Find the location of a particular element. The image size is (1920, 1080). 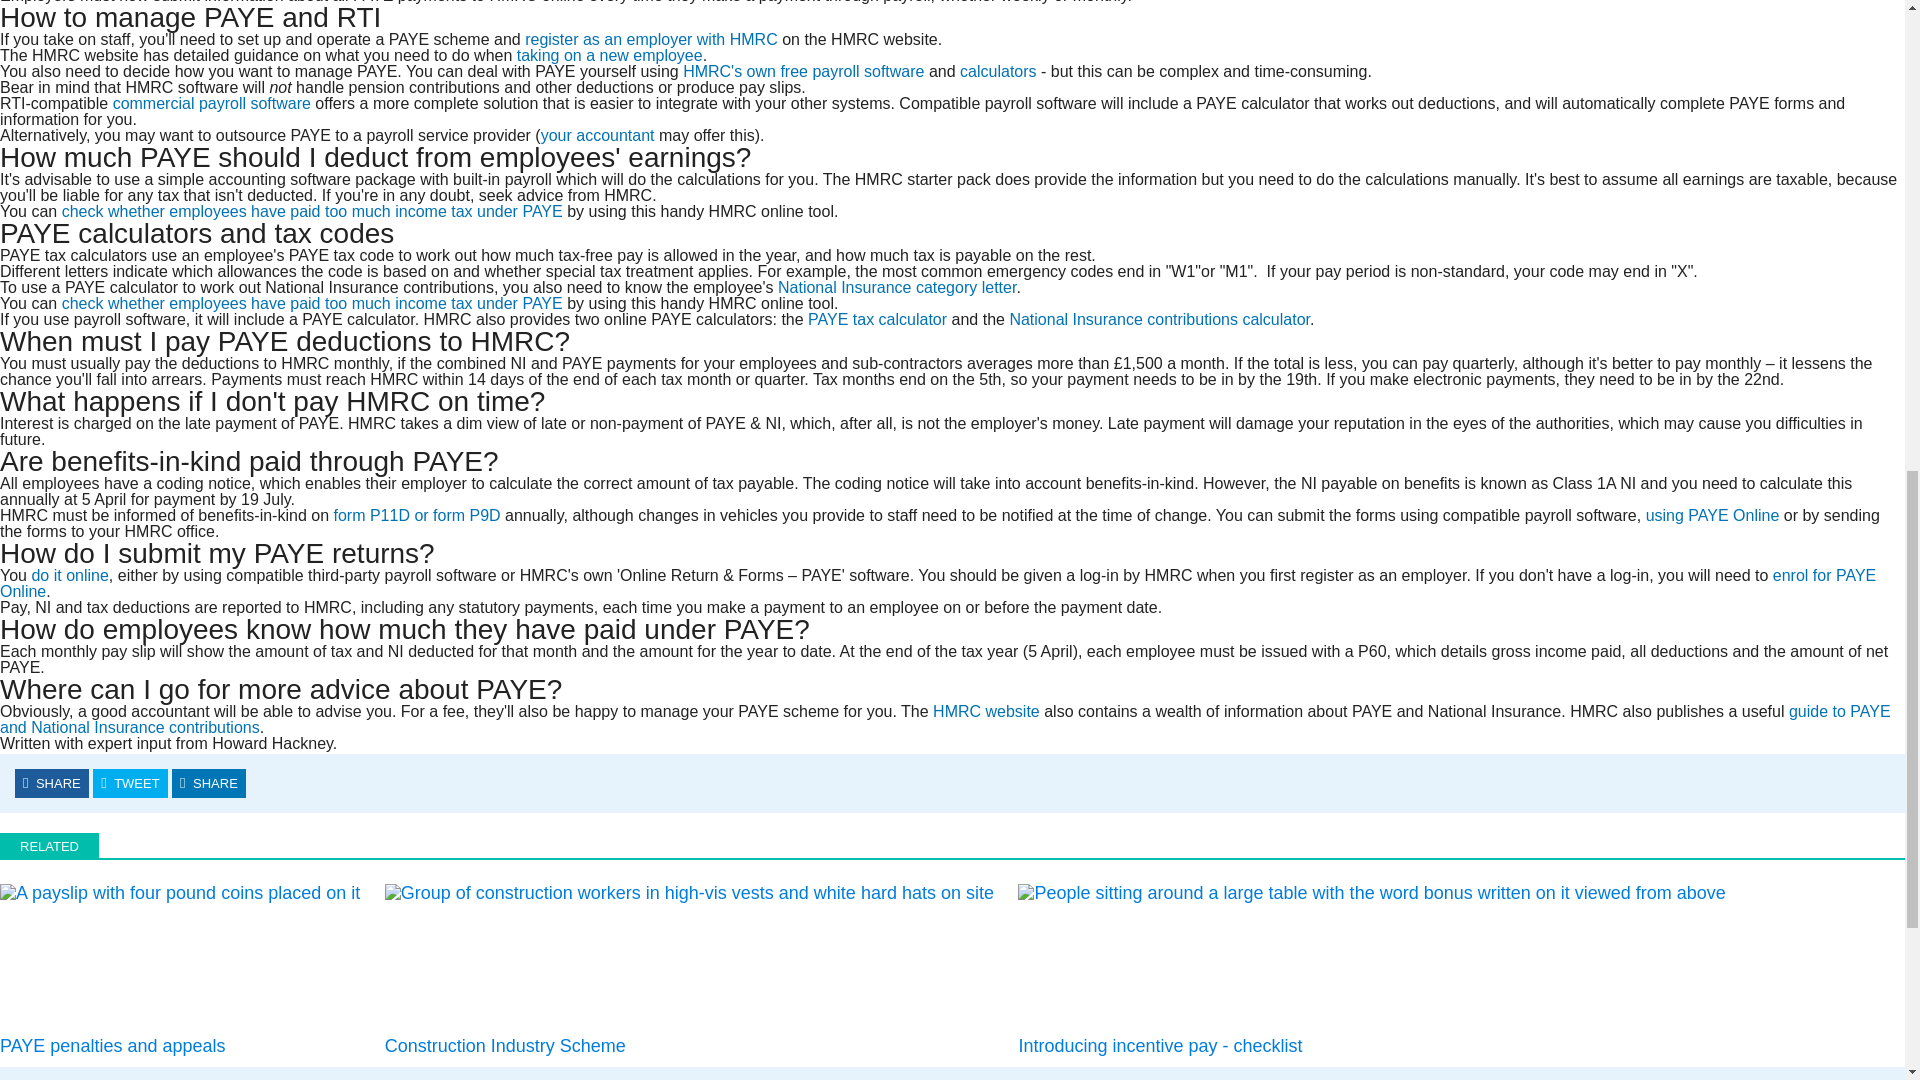

National Insurance contributions calculator is located at coordinates (1159, 320).